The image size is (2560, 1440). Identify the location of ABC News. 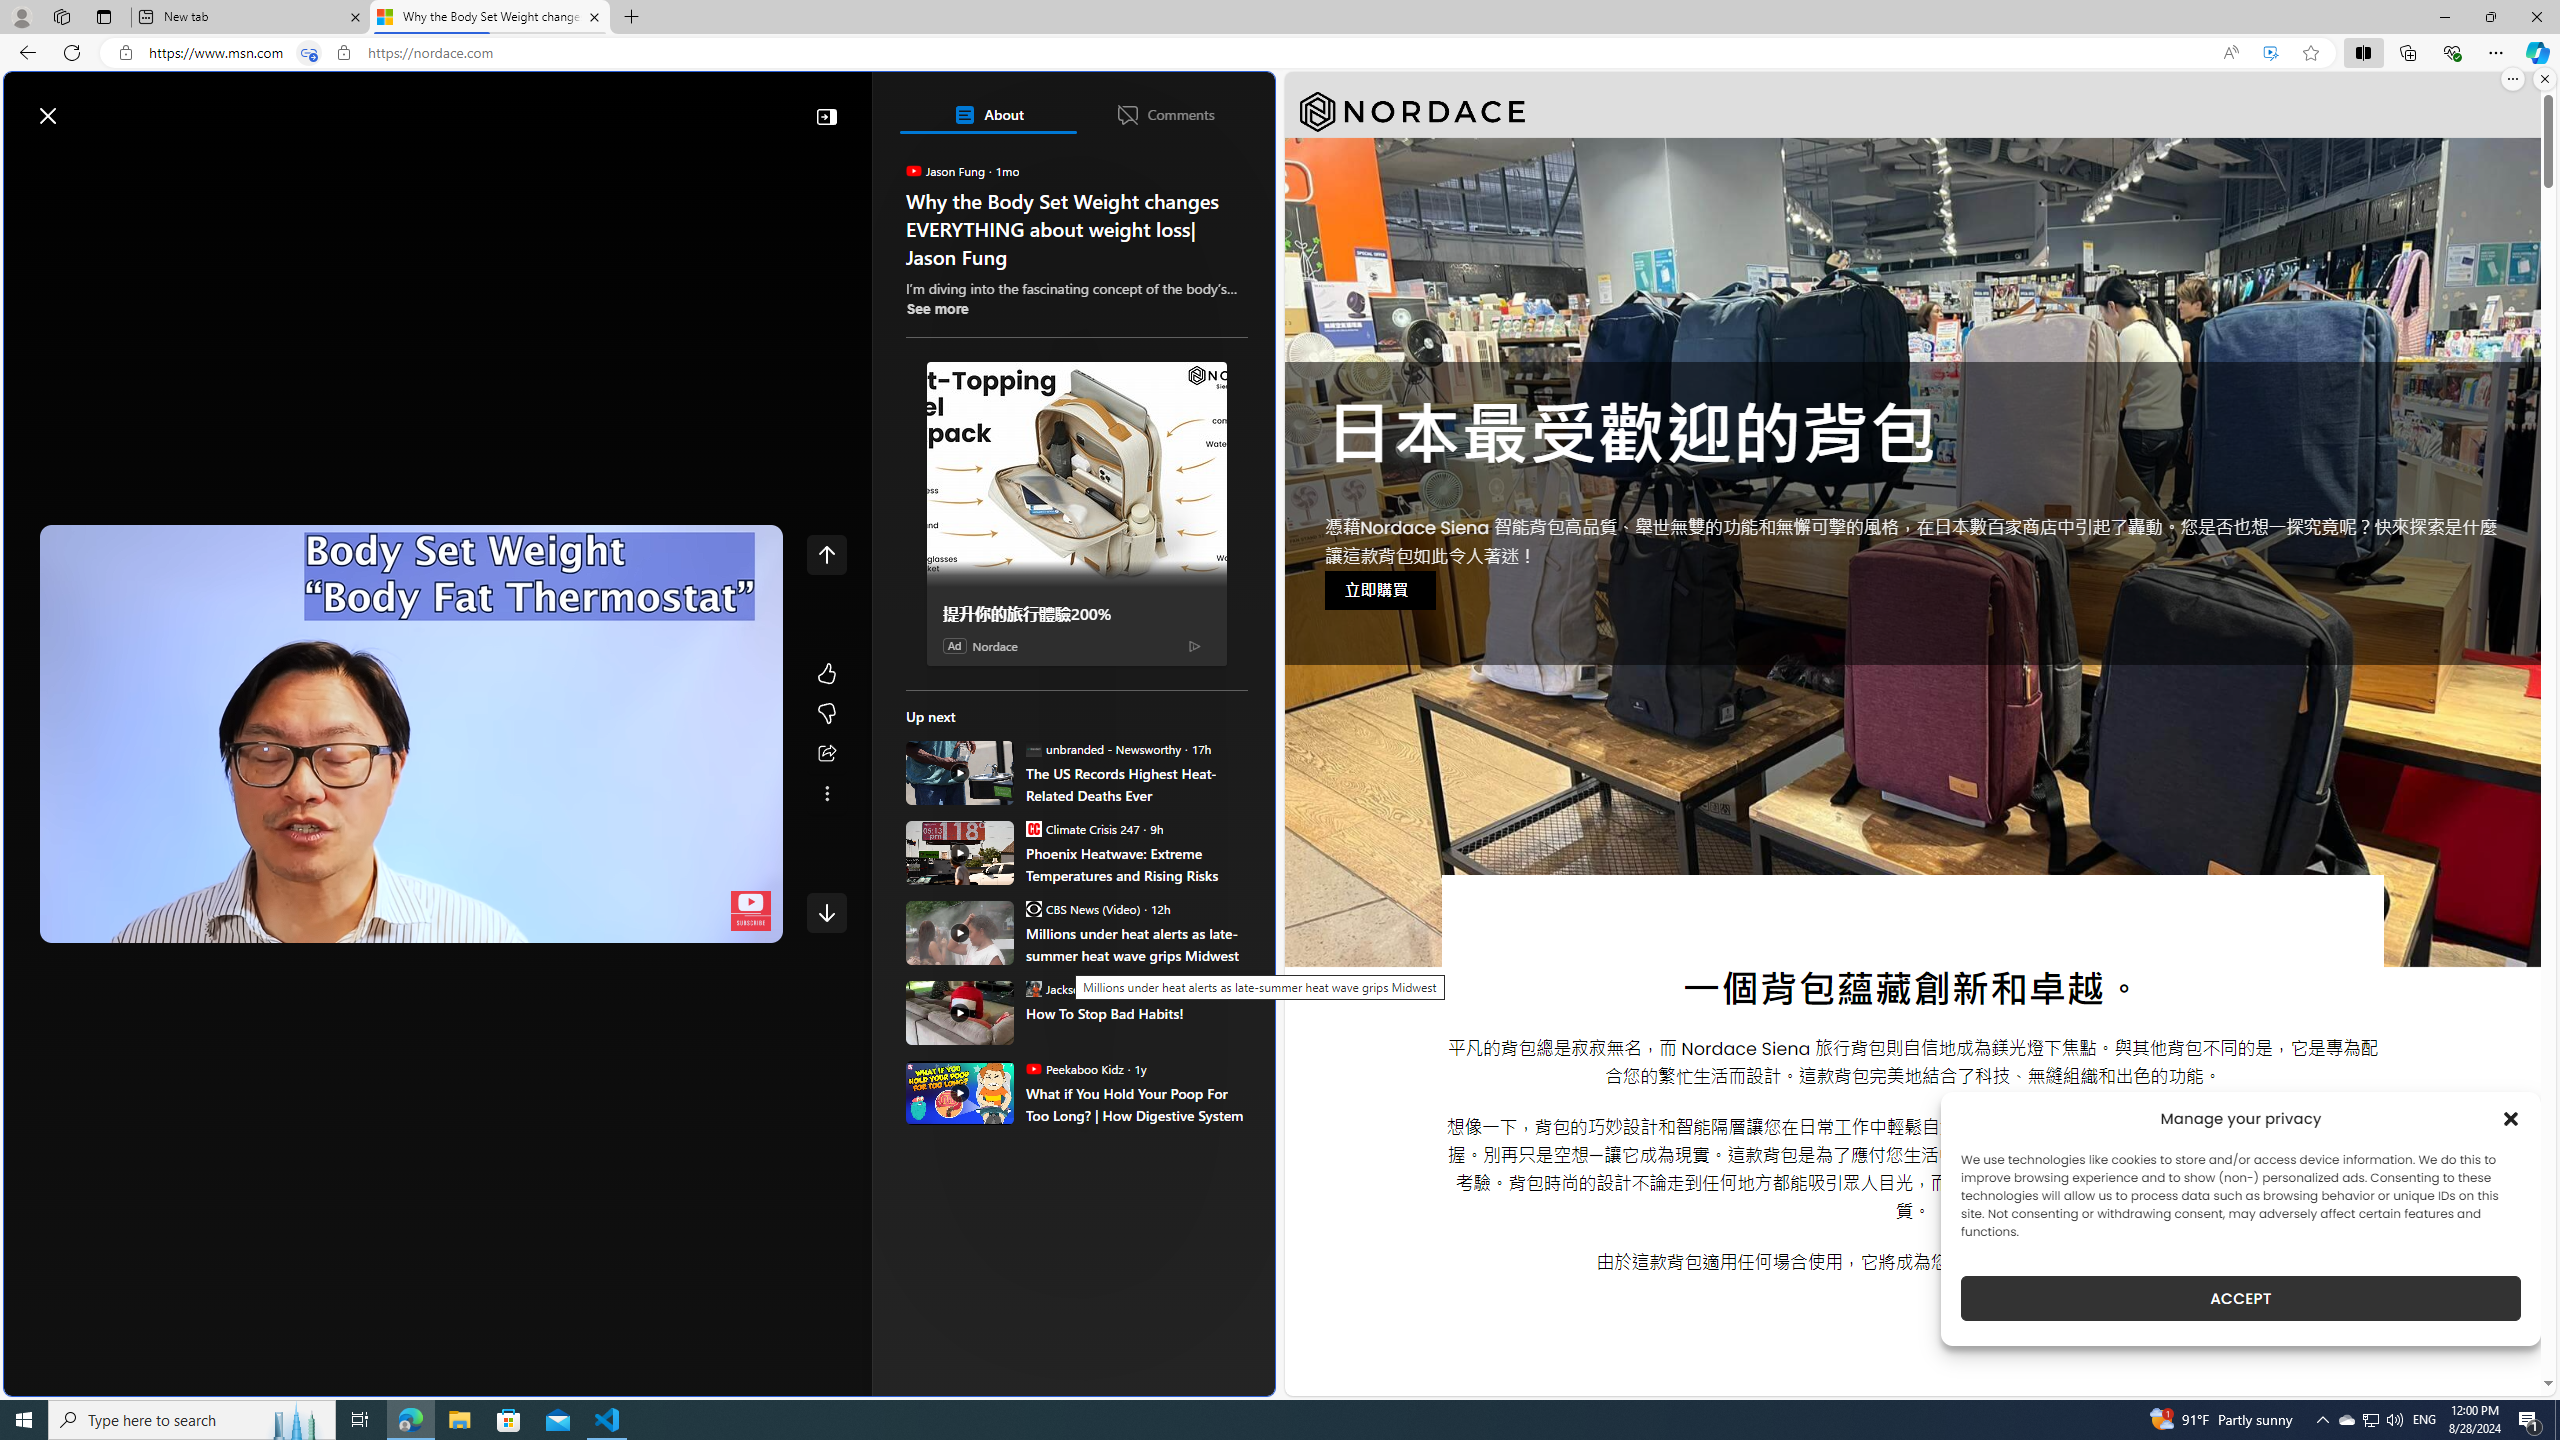
(975, 732).